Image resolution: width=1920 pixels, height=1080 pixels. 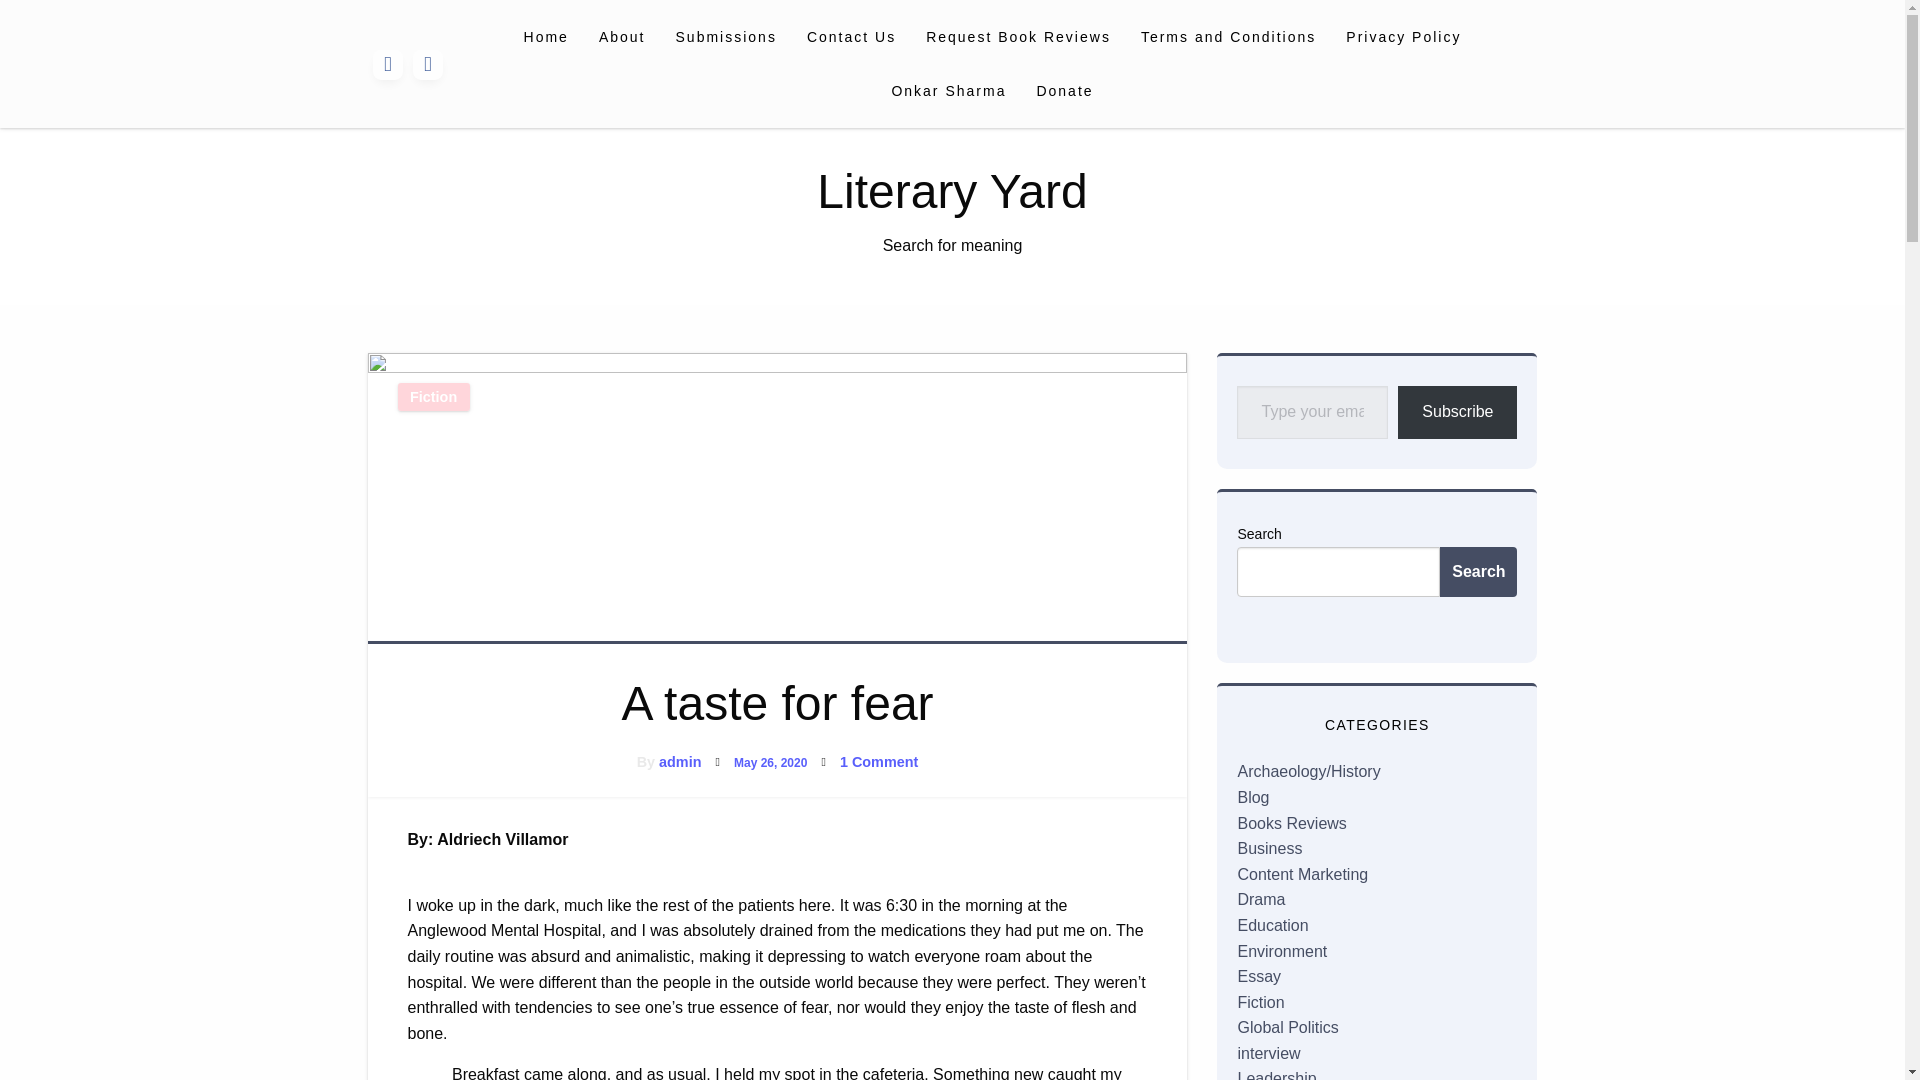 I want to click on Submissions, so click(x=726, y=36).